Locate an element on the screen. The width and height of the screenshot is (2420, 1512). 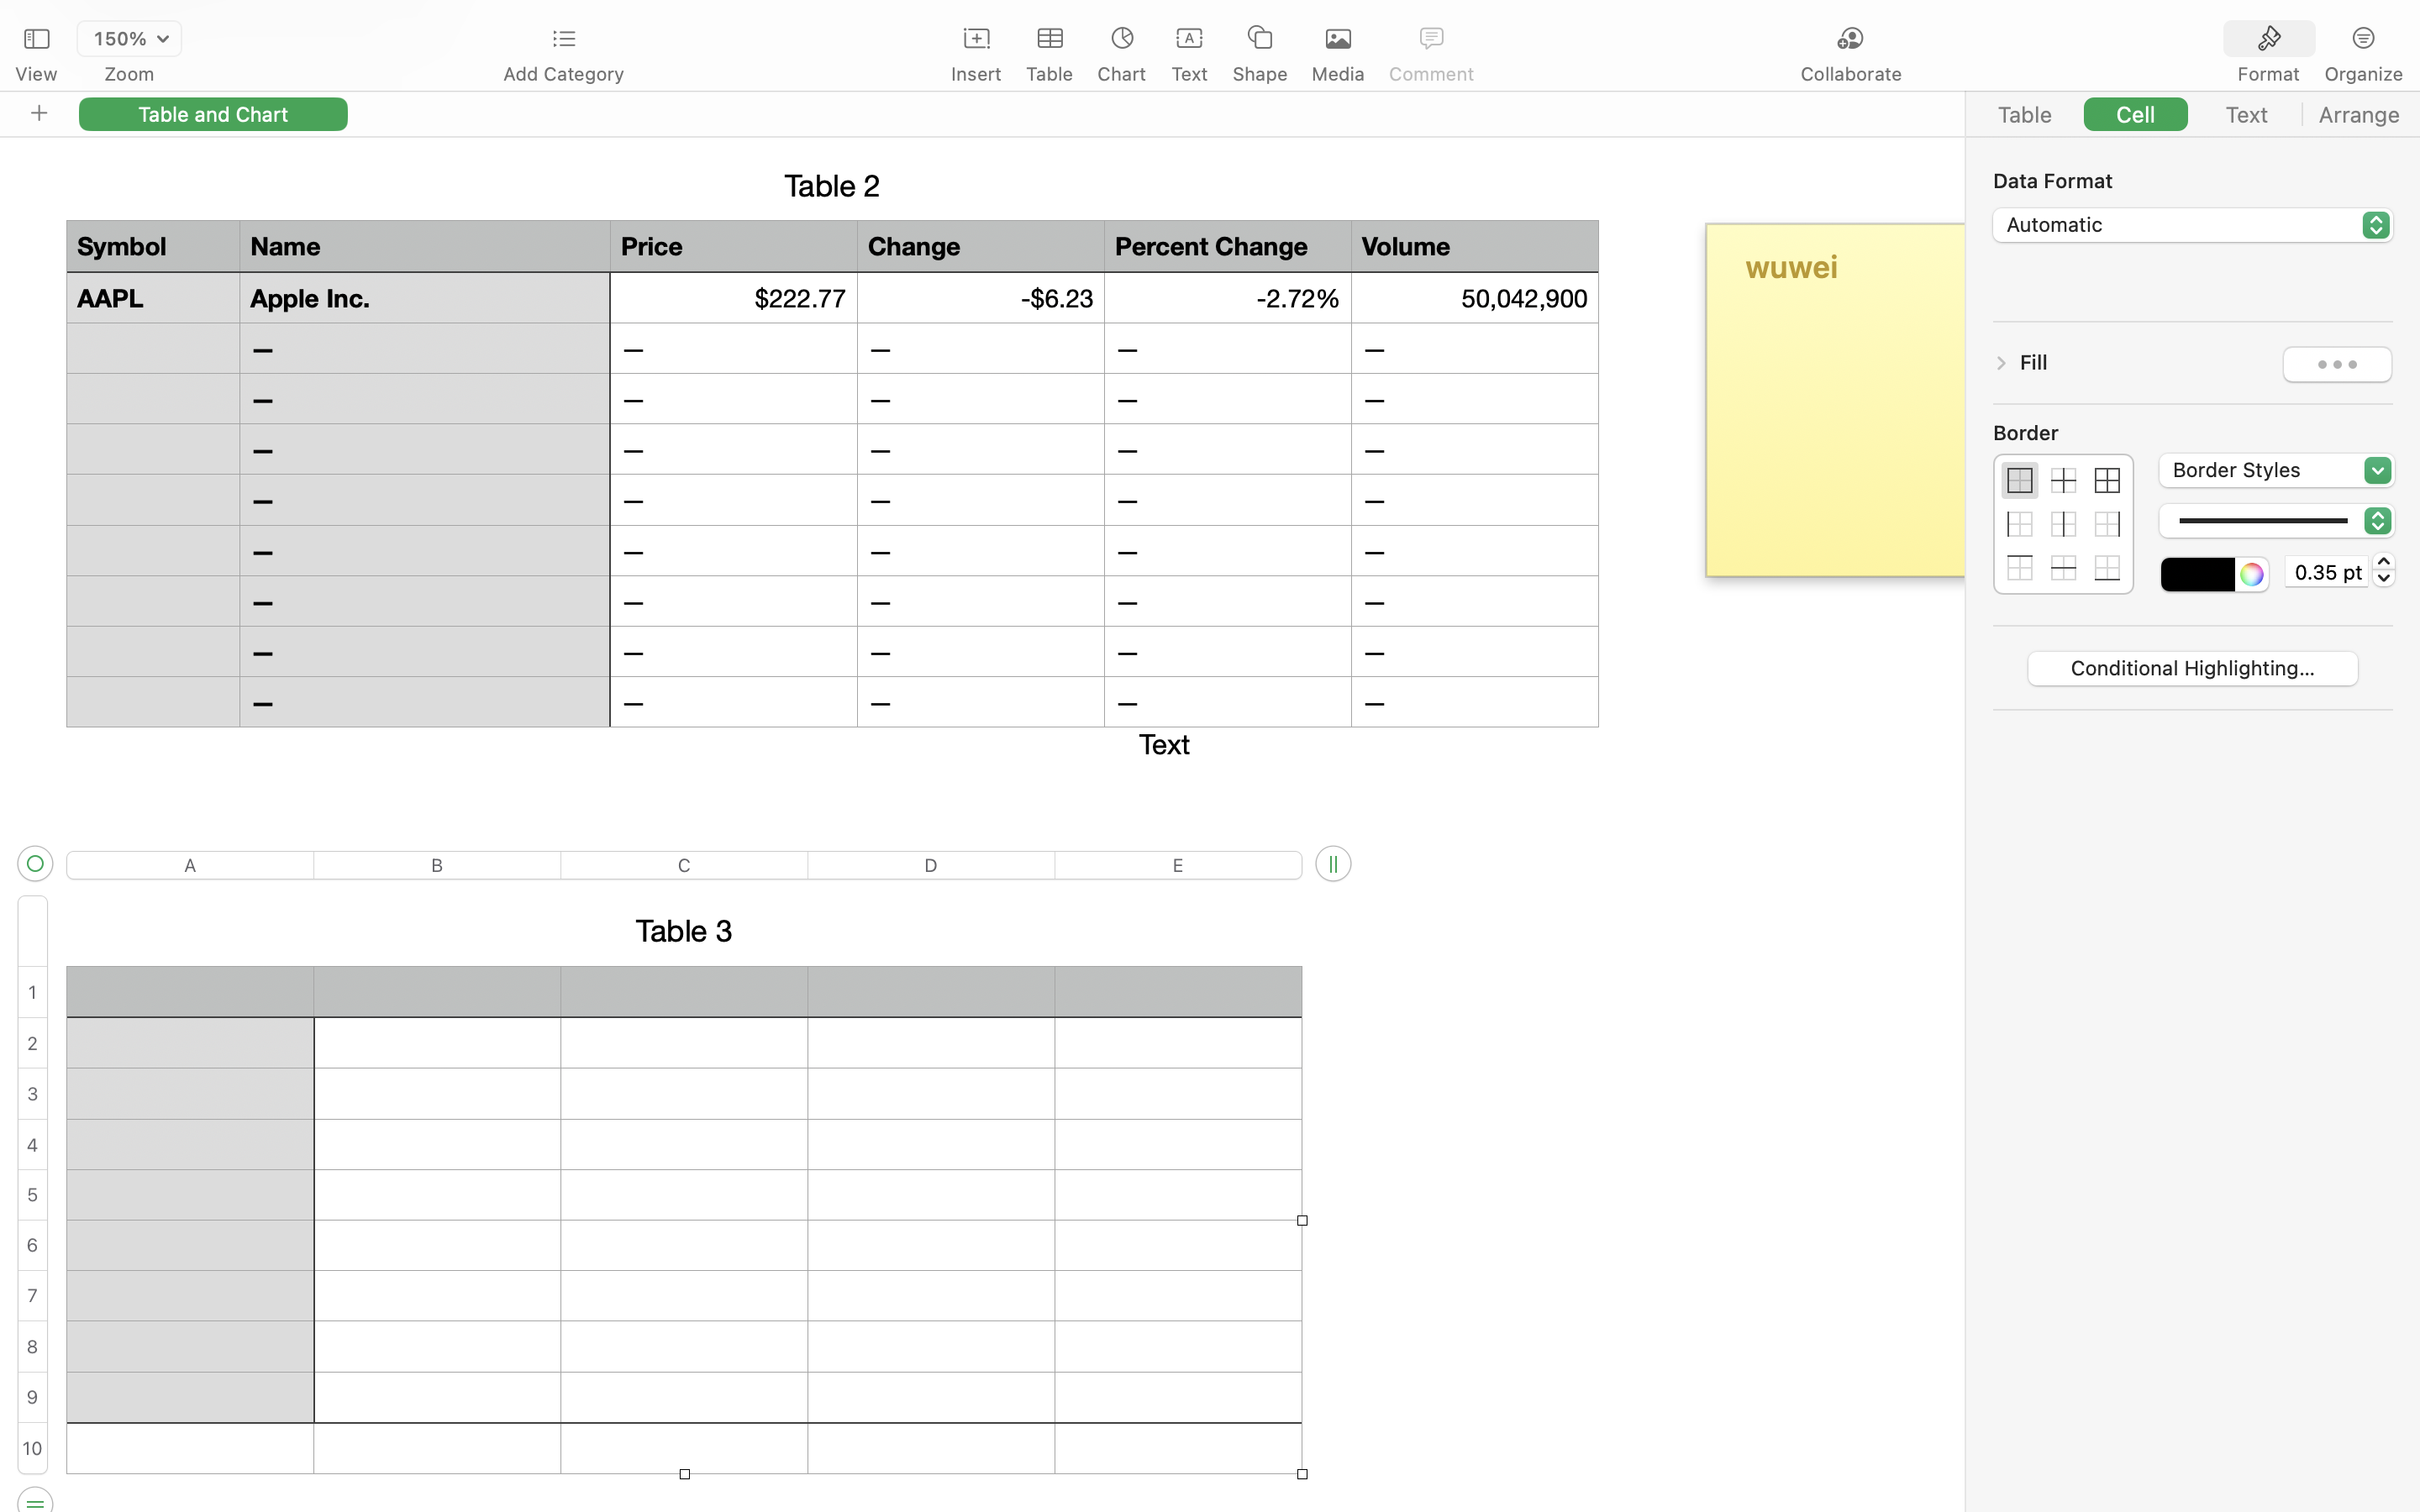
Zoom is located at coordinates (129, 74).